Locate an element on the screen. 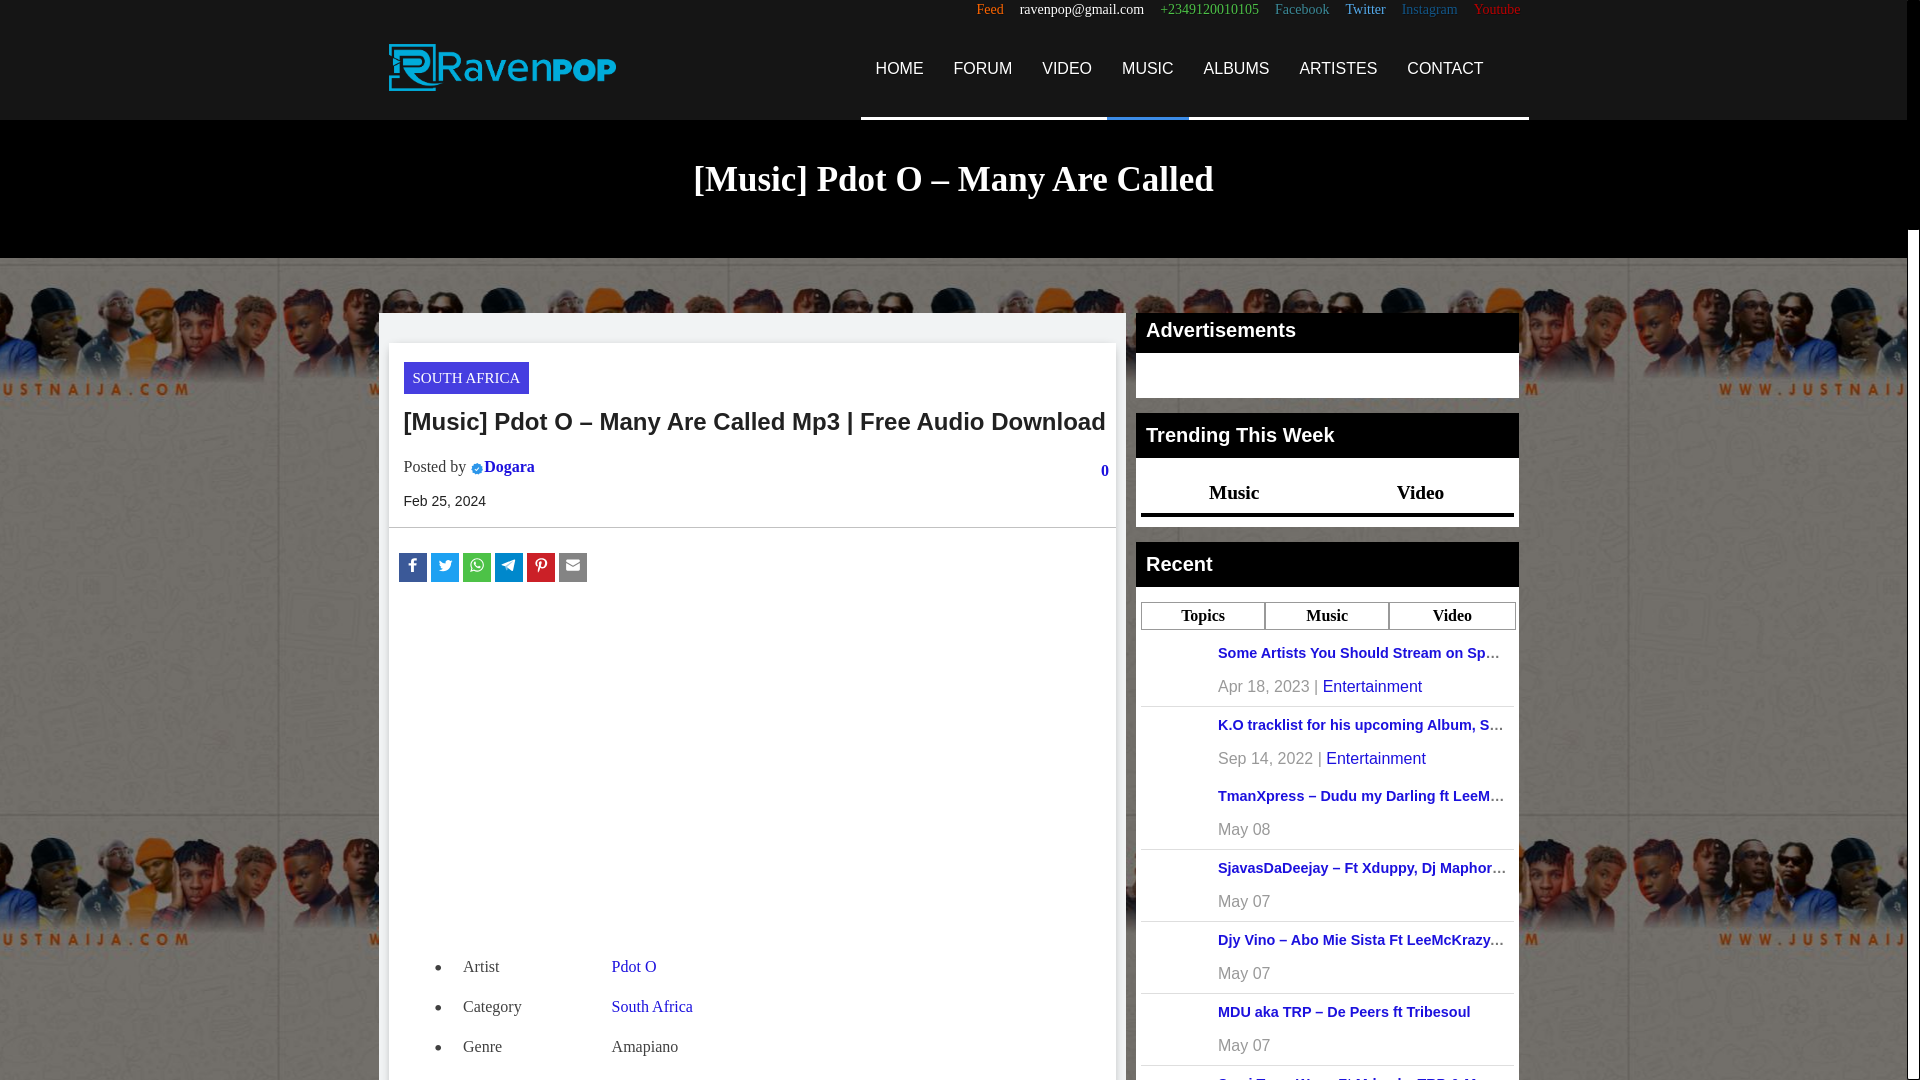  CONTACT is located at coordinates (1444, 68).